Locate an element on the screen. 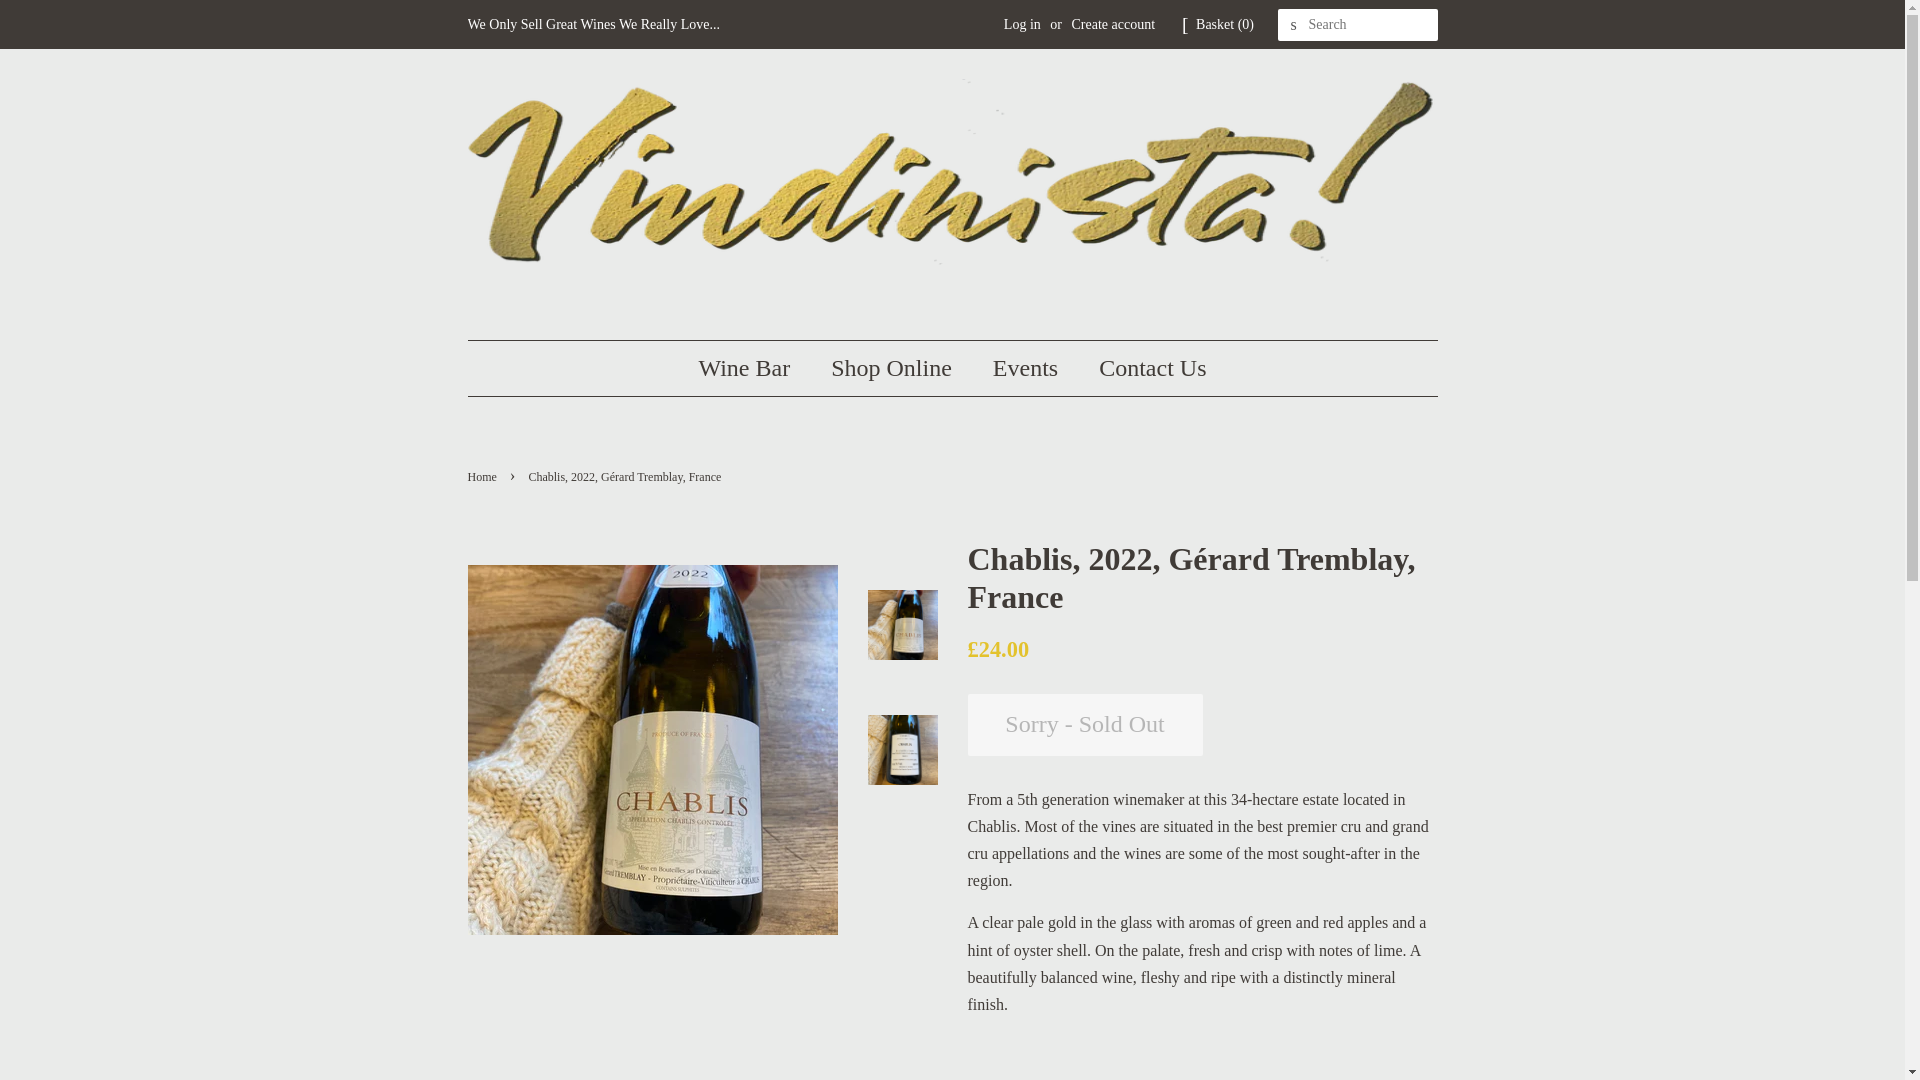  Shop Online is located at coordinates (894, 368).